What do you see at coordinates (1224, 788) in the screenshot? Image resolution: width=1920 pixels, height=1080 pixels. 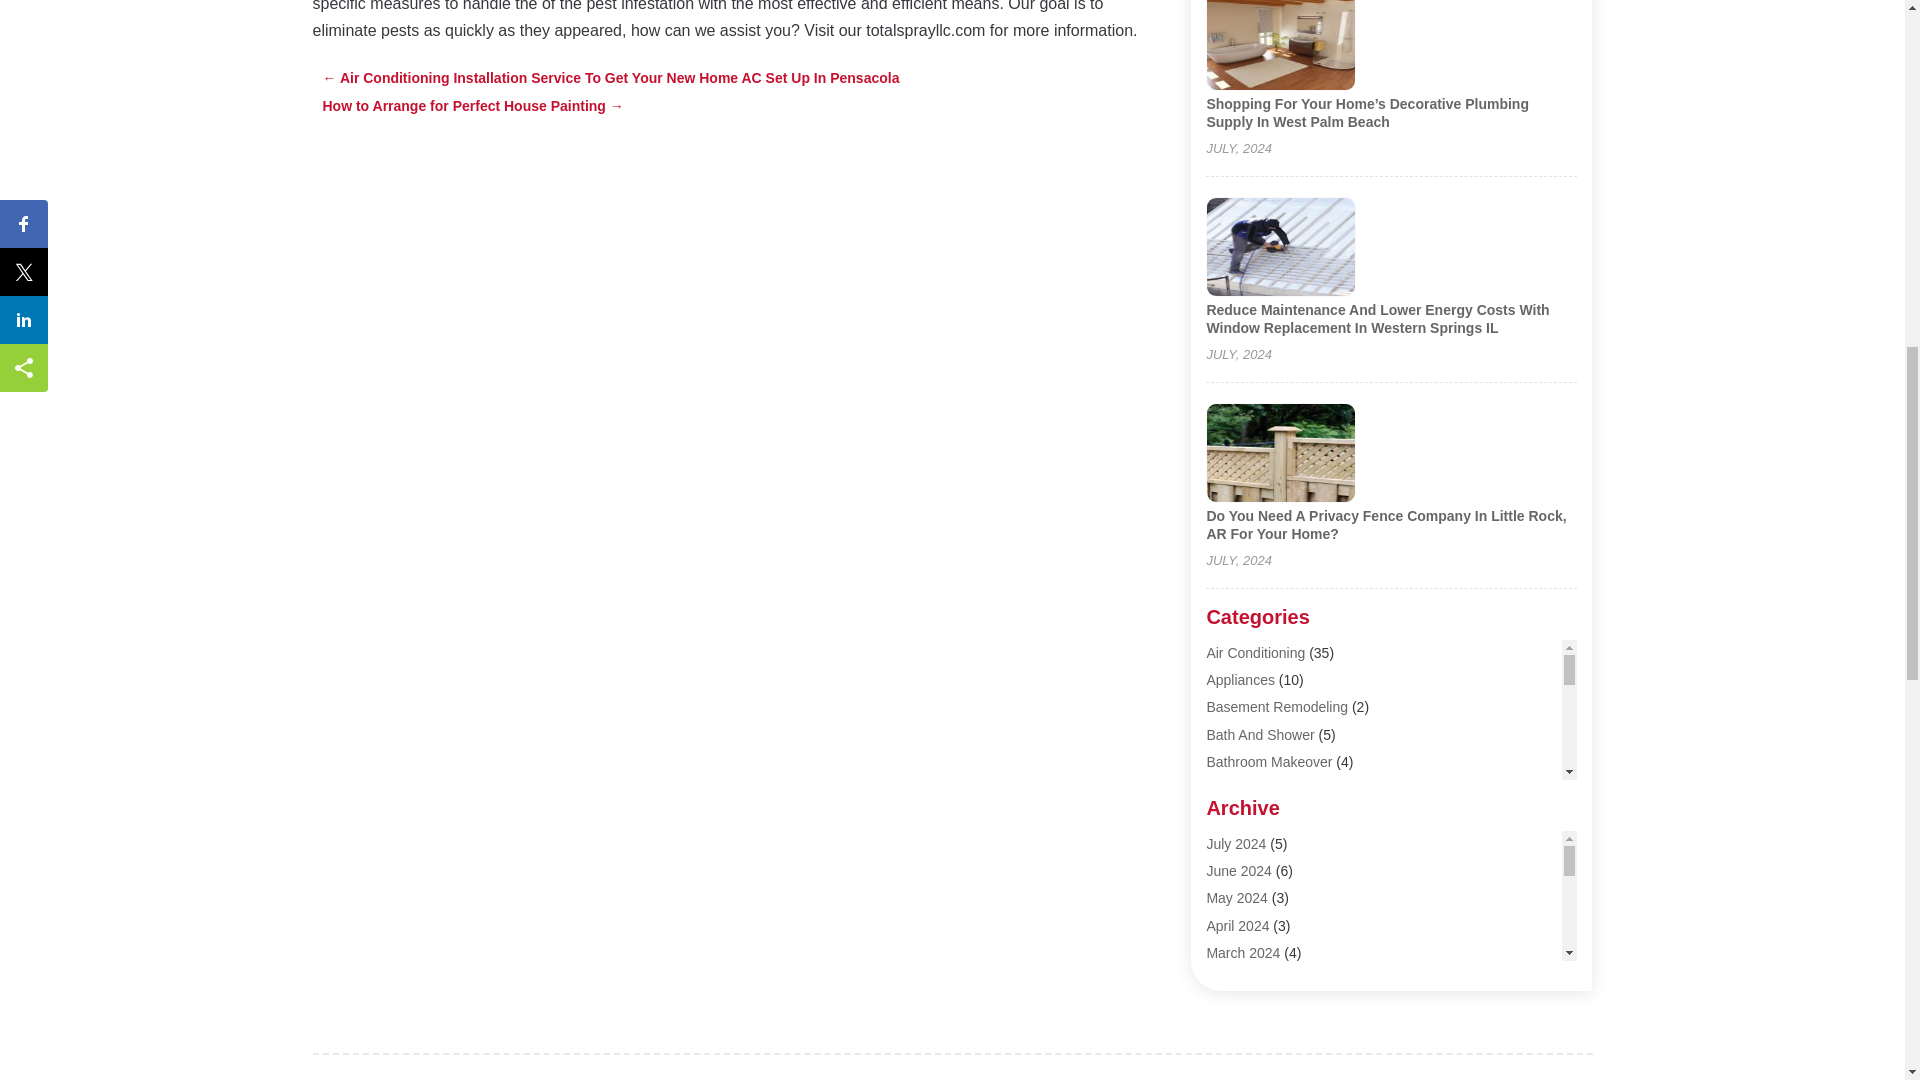 I see `Blinds` at bounding box center [1224, 788].